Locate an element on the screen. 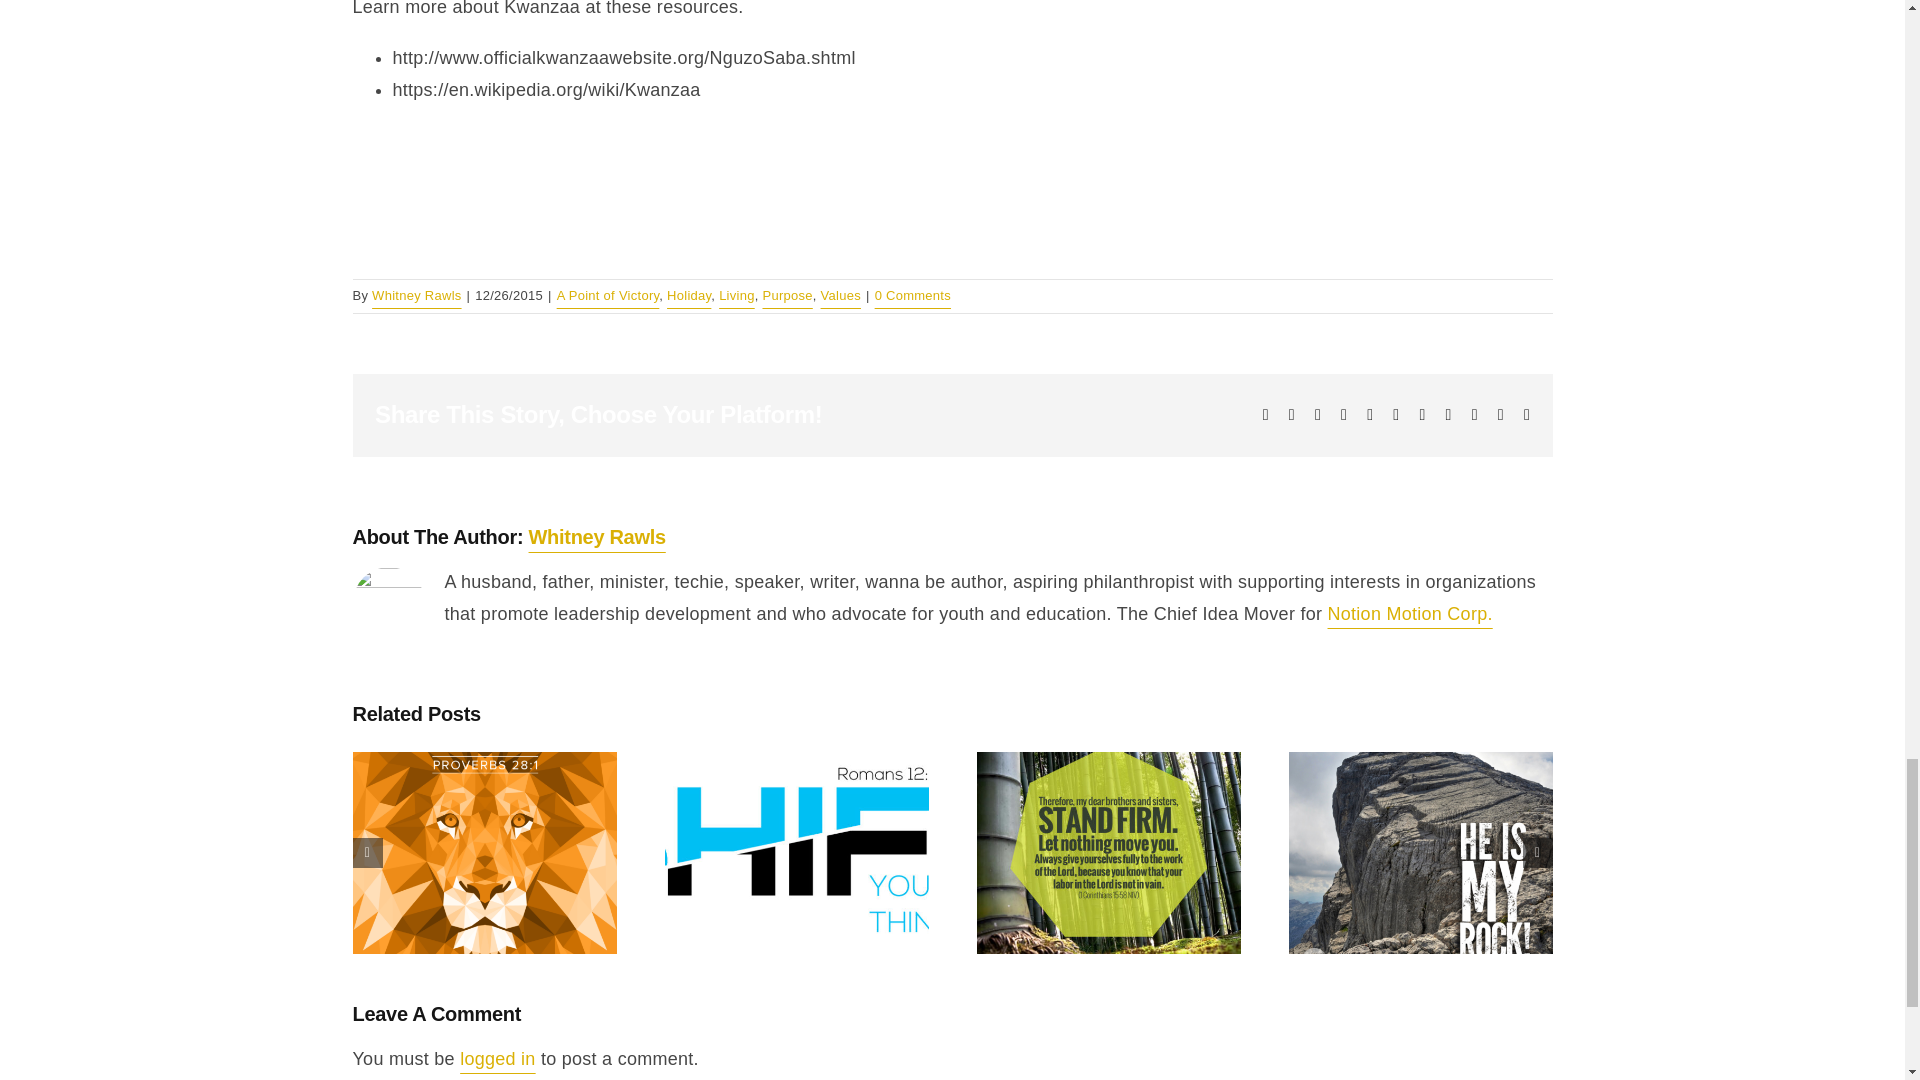  Living is located at coordinates (736, 296).